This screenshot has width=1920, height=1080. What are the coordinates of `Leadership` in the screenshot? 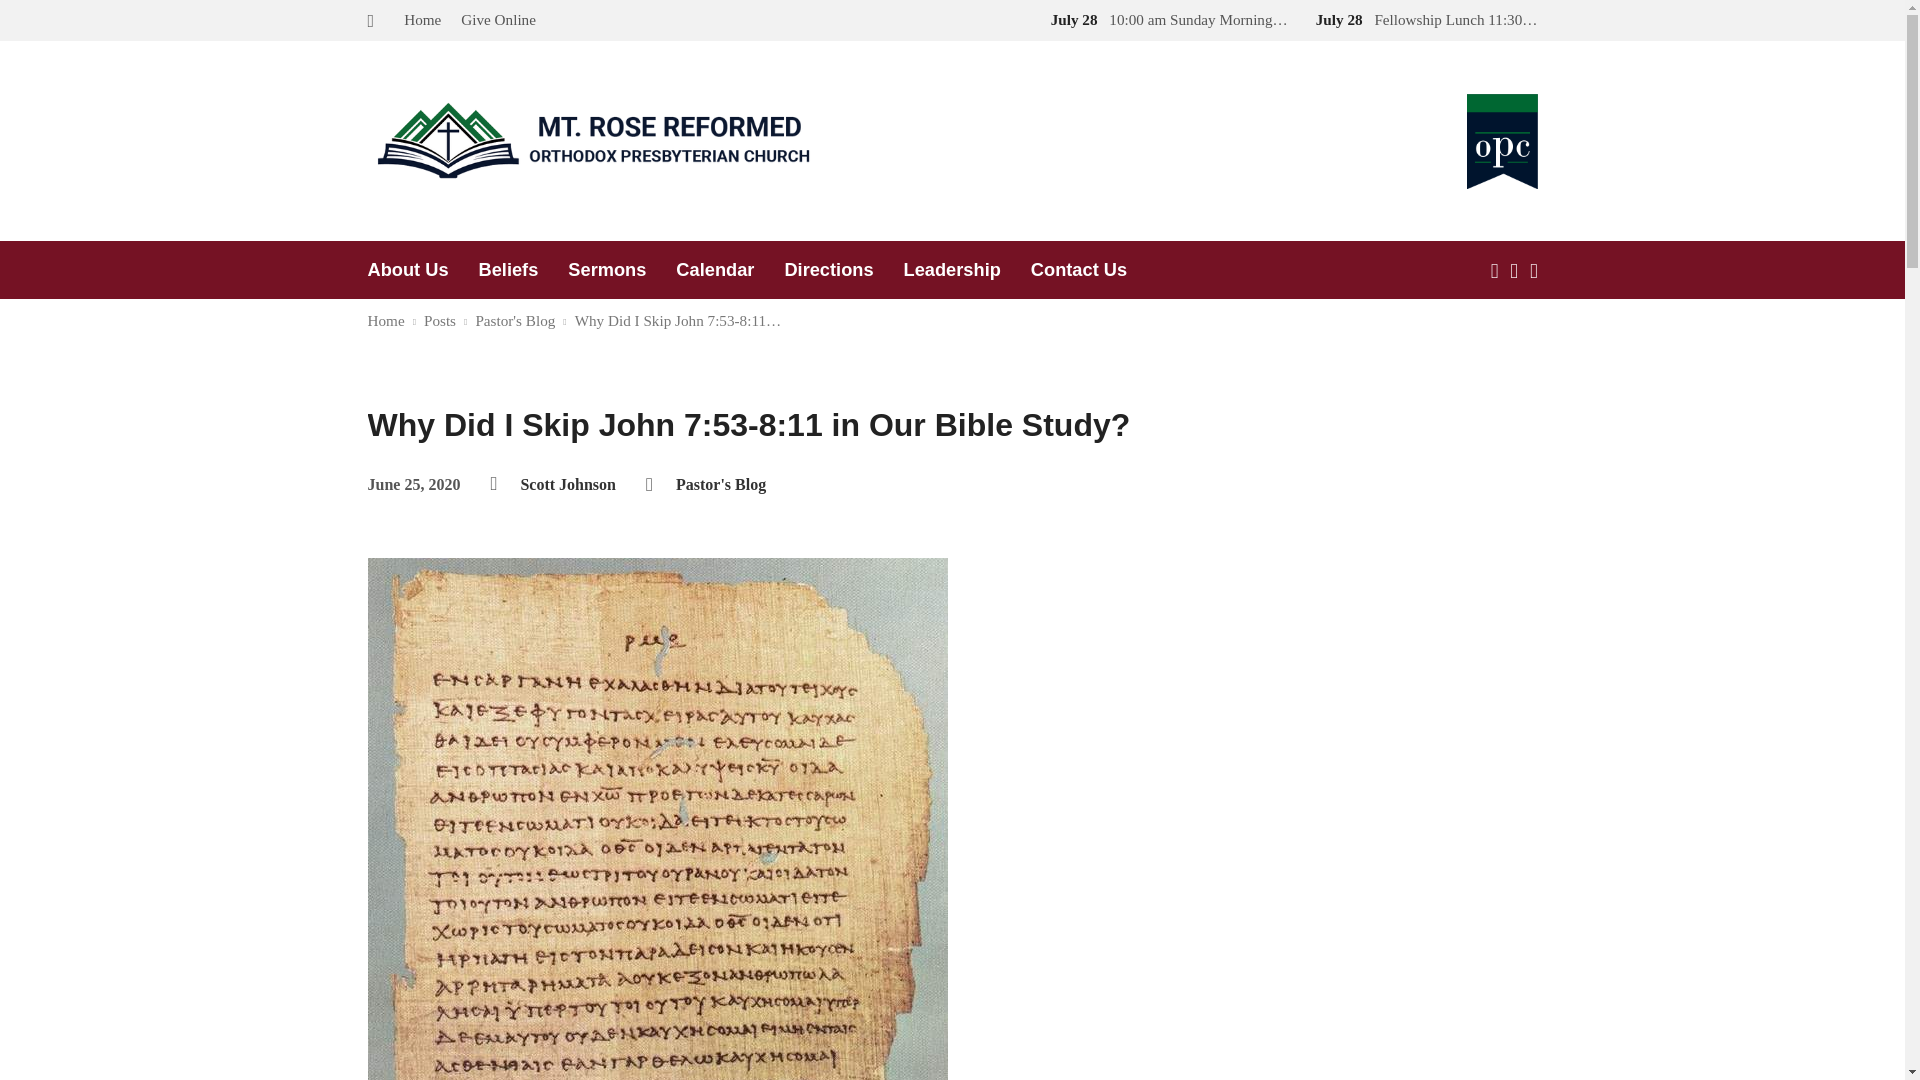 It's located at (952, 270).